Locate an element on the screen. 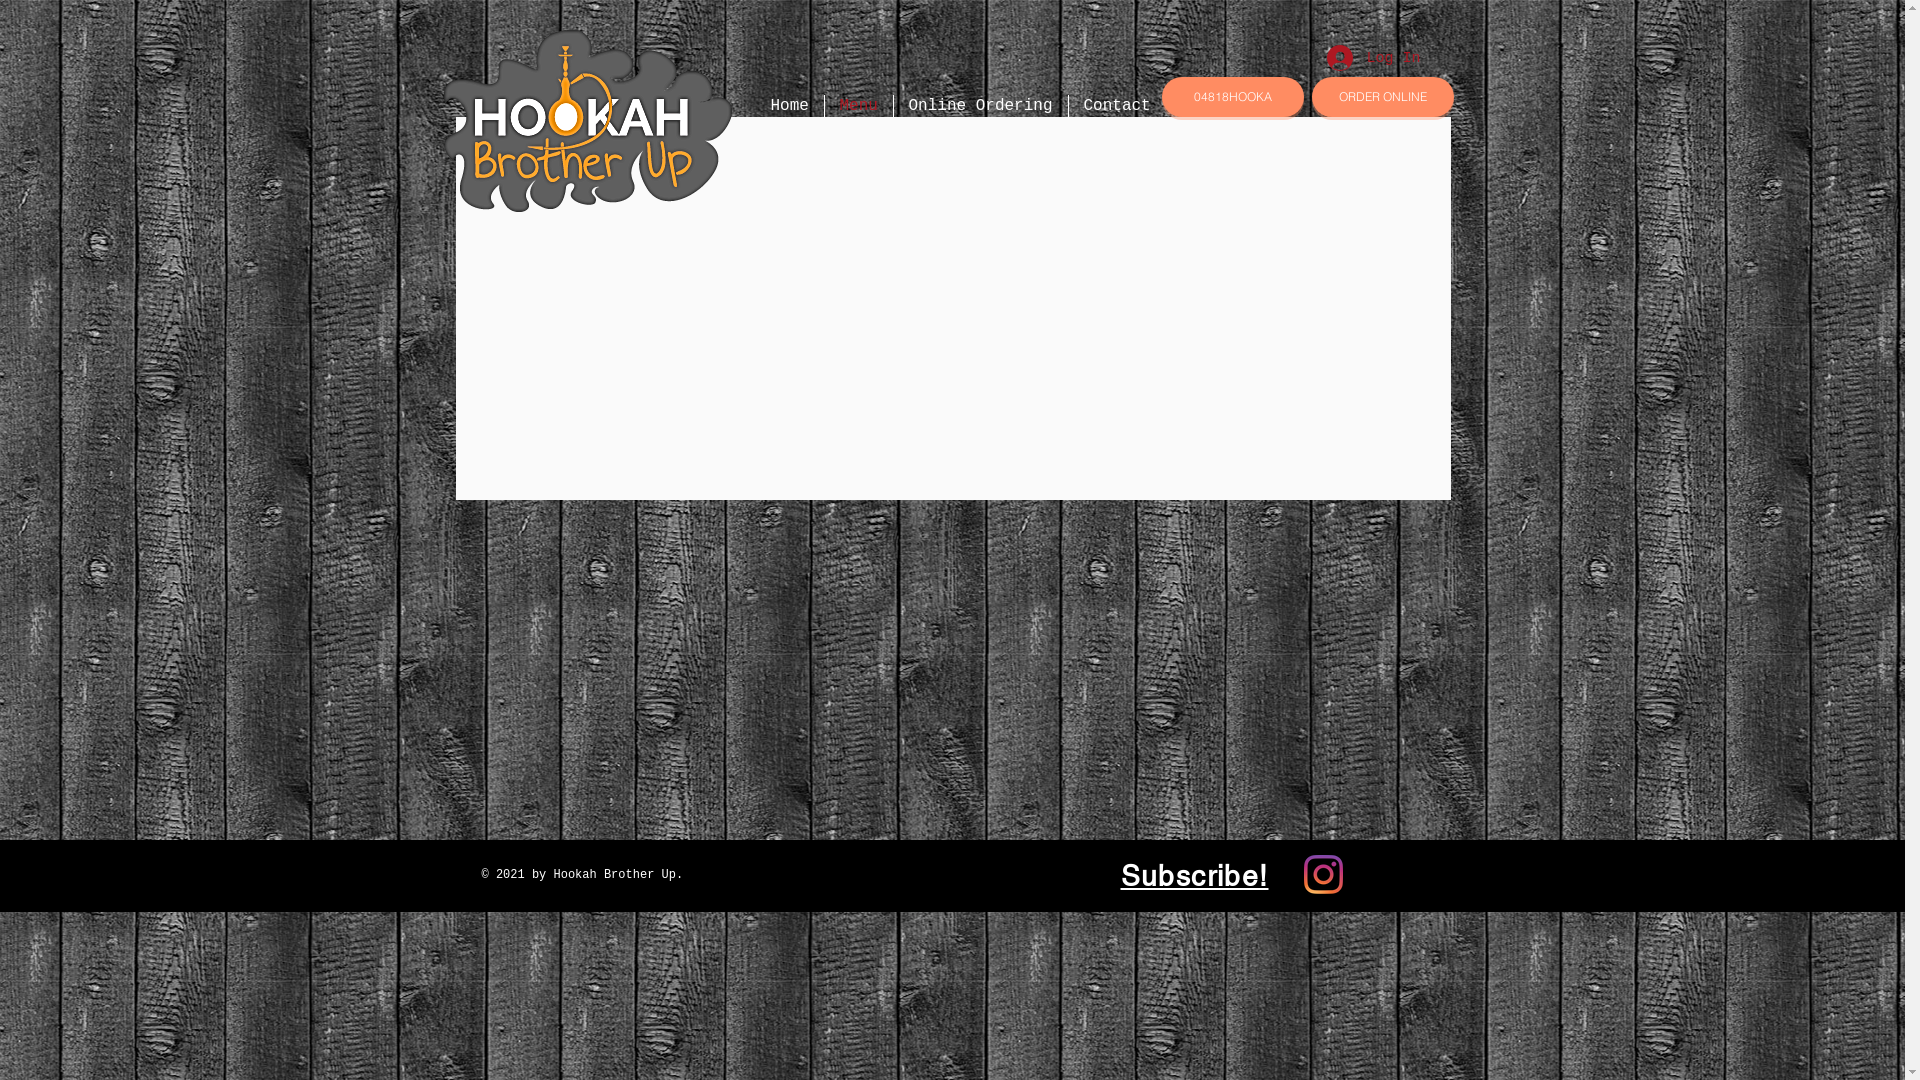 The height and width of the screenshot is (1080, 1920). Log In is located at coordinates (1372, 58).